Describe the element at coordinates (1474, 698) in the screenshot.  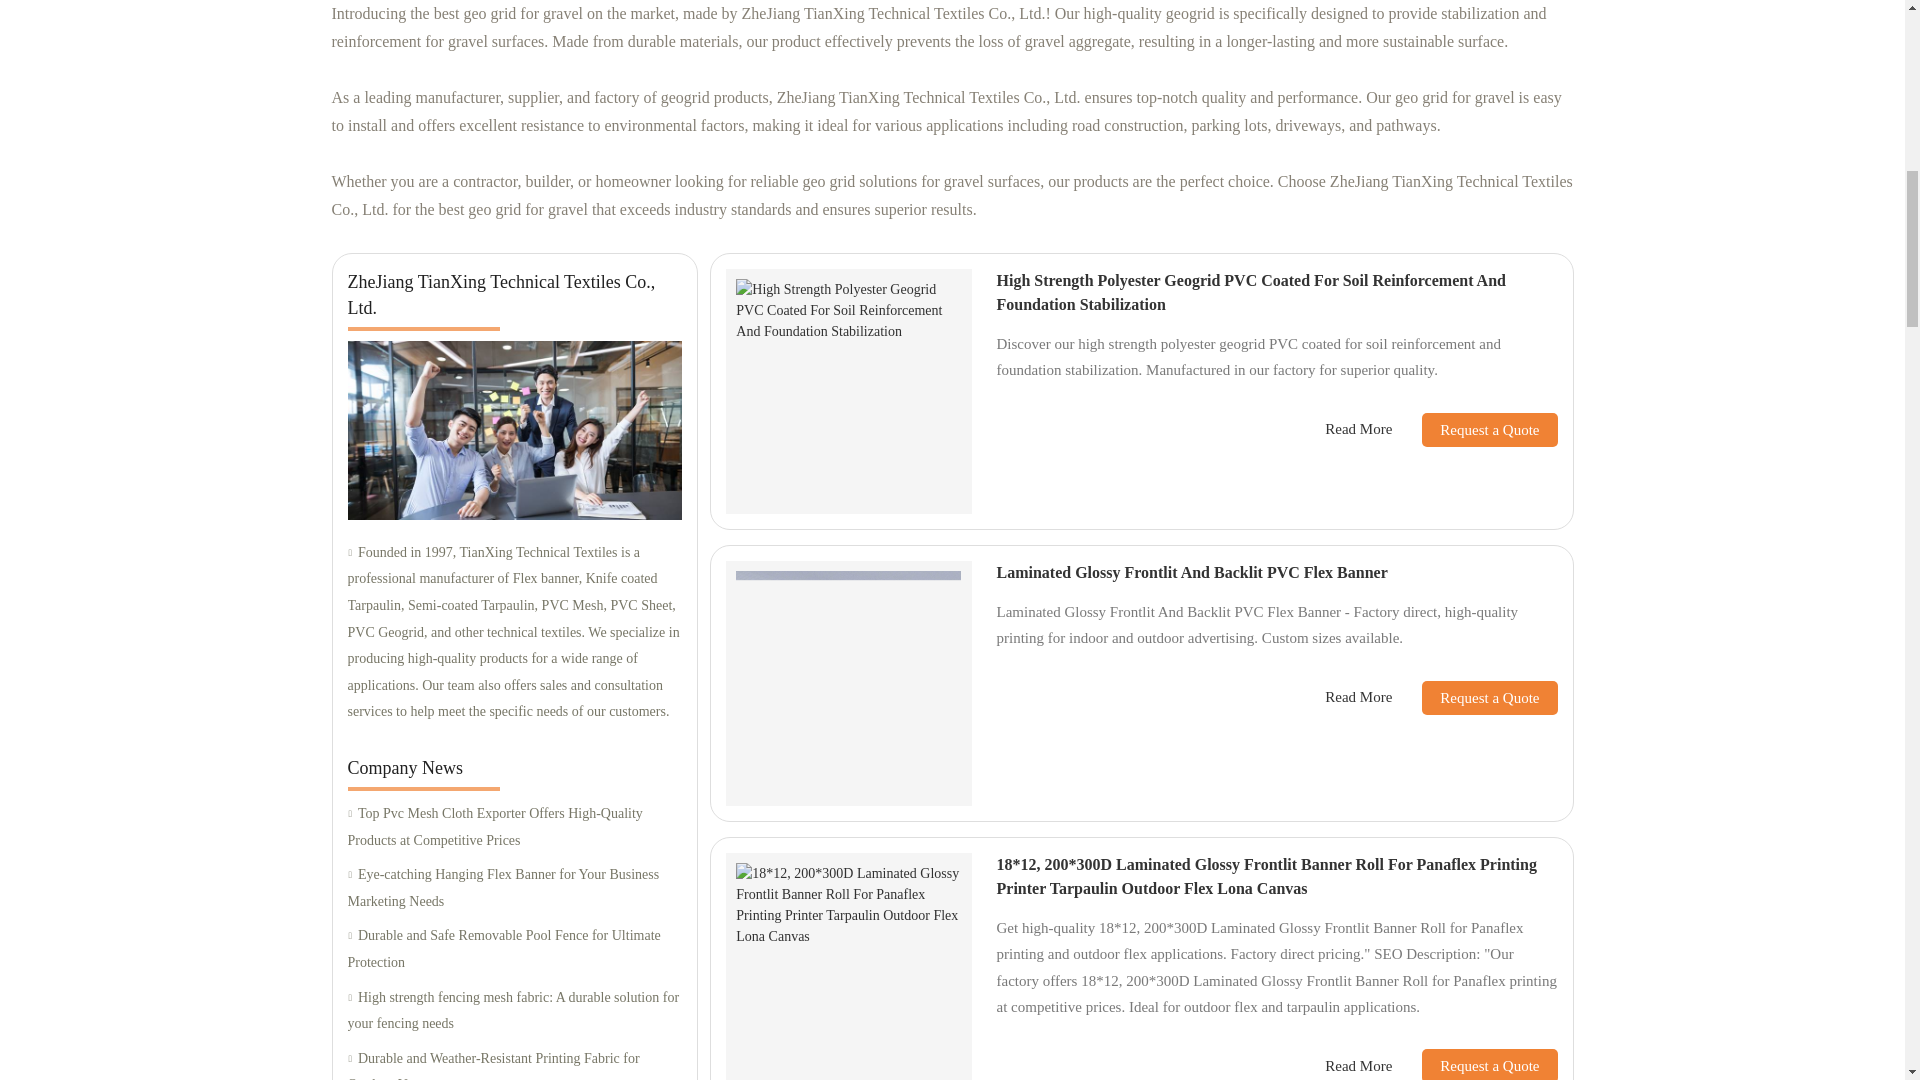
I see `Request a Quote` at that location.